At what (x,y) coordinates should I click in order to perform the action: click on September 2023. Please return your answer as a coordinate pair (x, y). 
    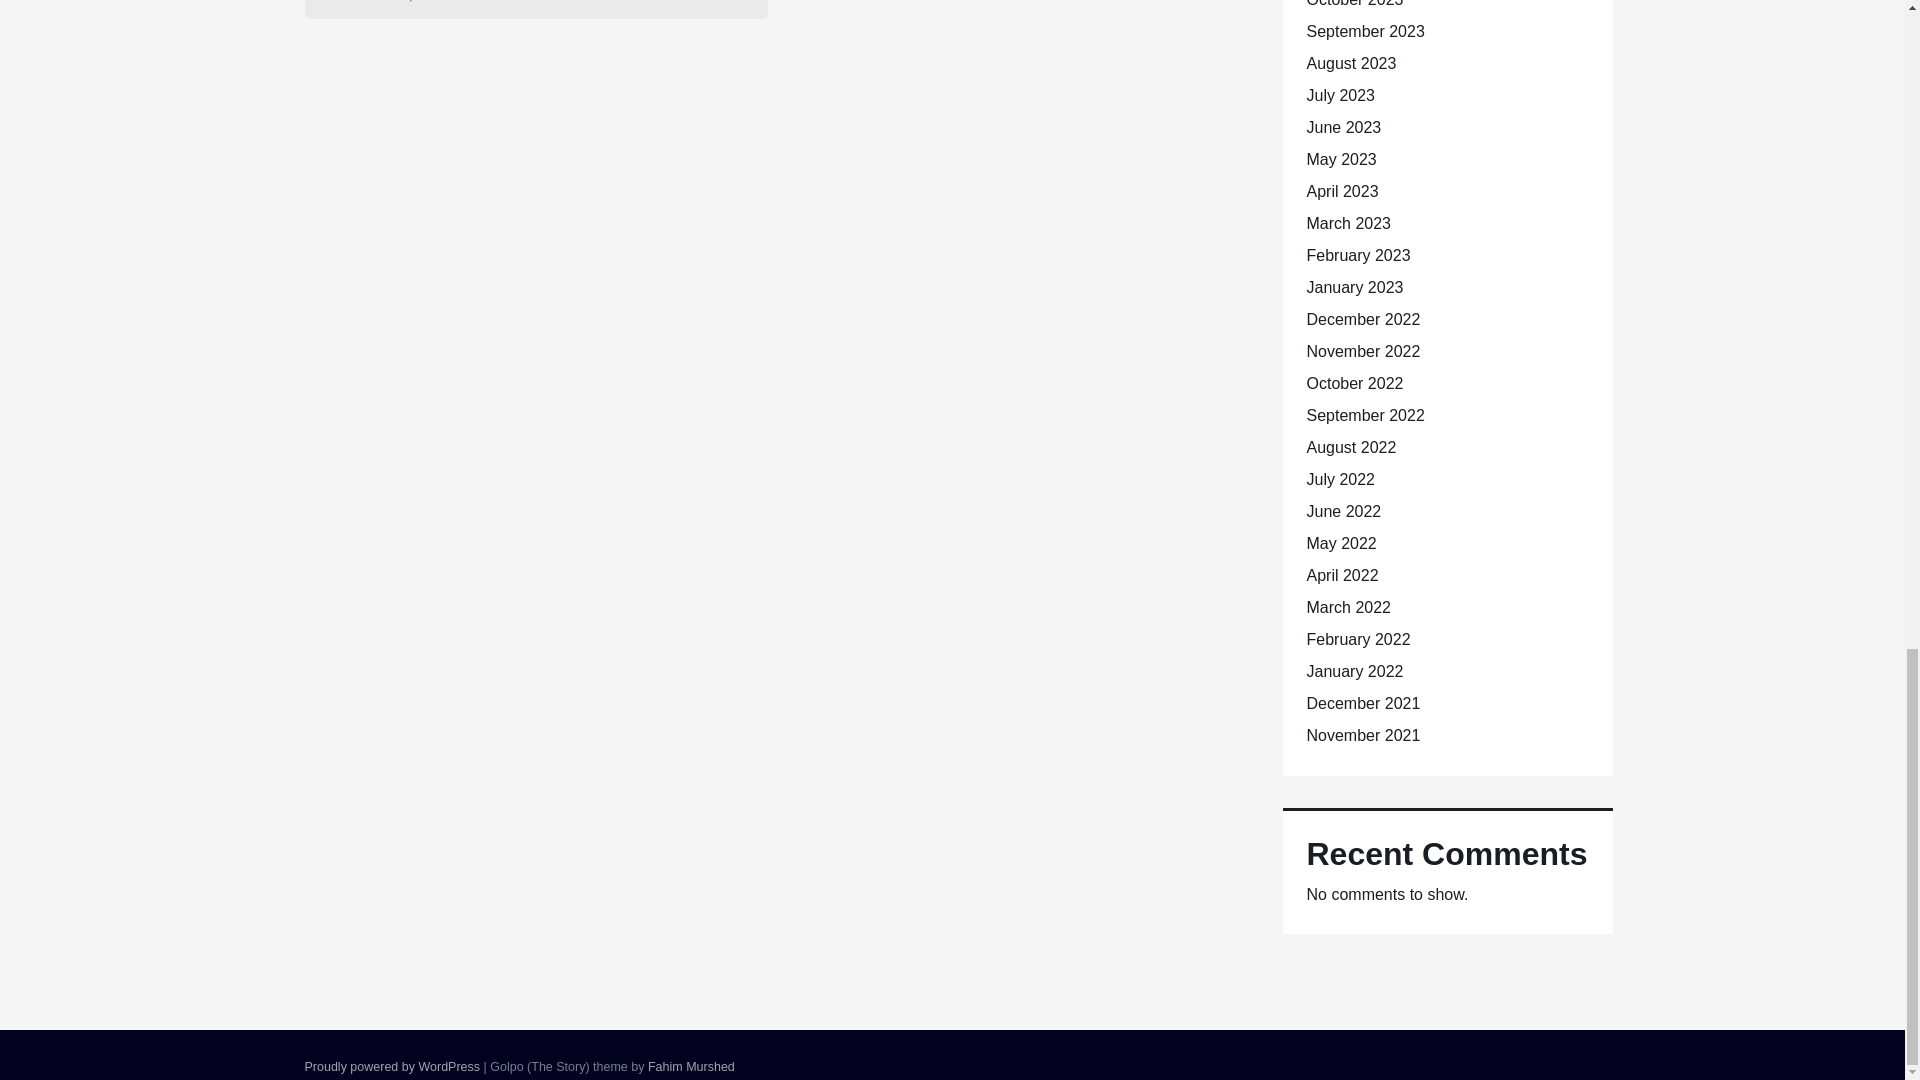
    Looking at the image, I should click on (1364, 30).